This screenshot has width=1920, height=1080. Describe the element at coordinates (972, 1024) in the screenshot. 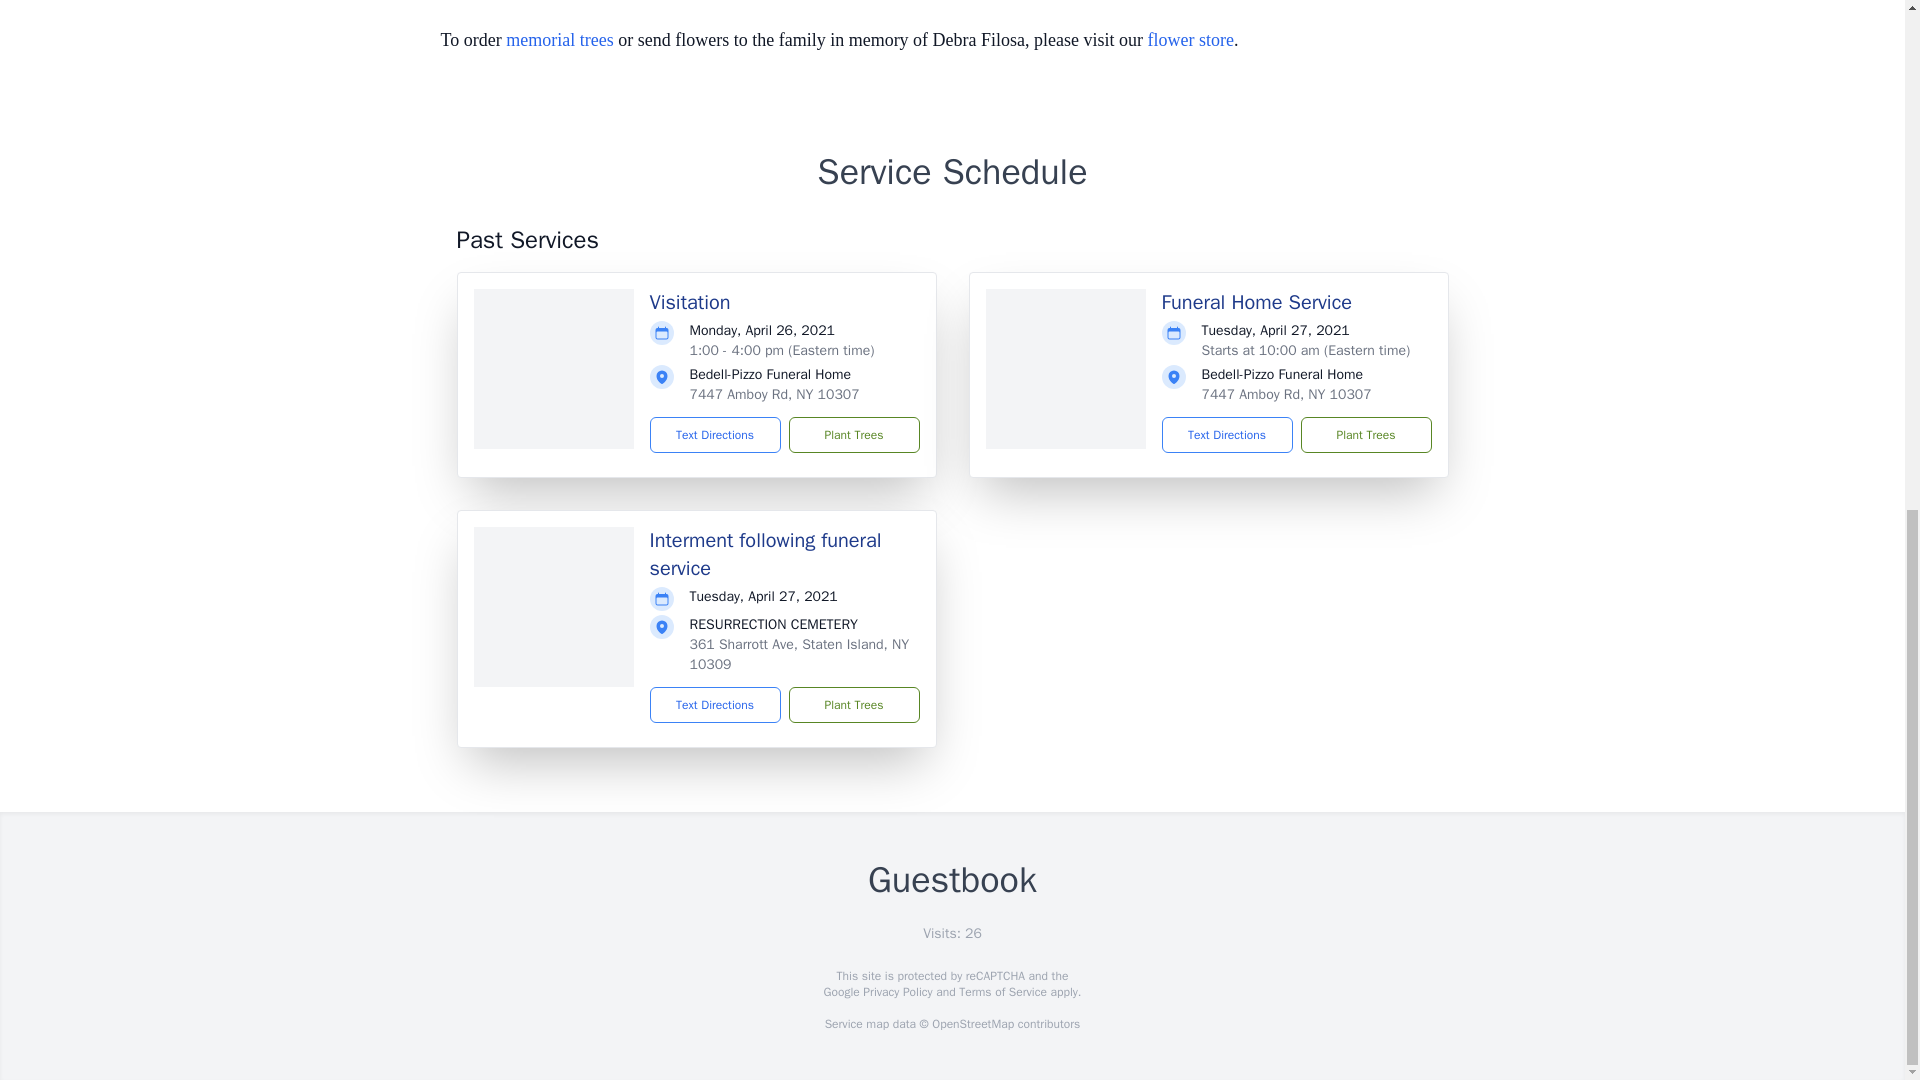

I see `OpenStreetMap` at that location.